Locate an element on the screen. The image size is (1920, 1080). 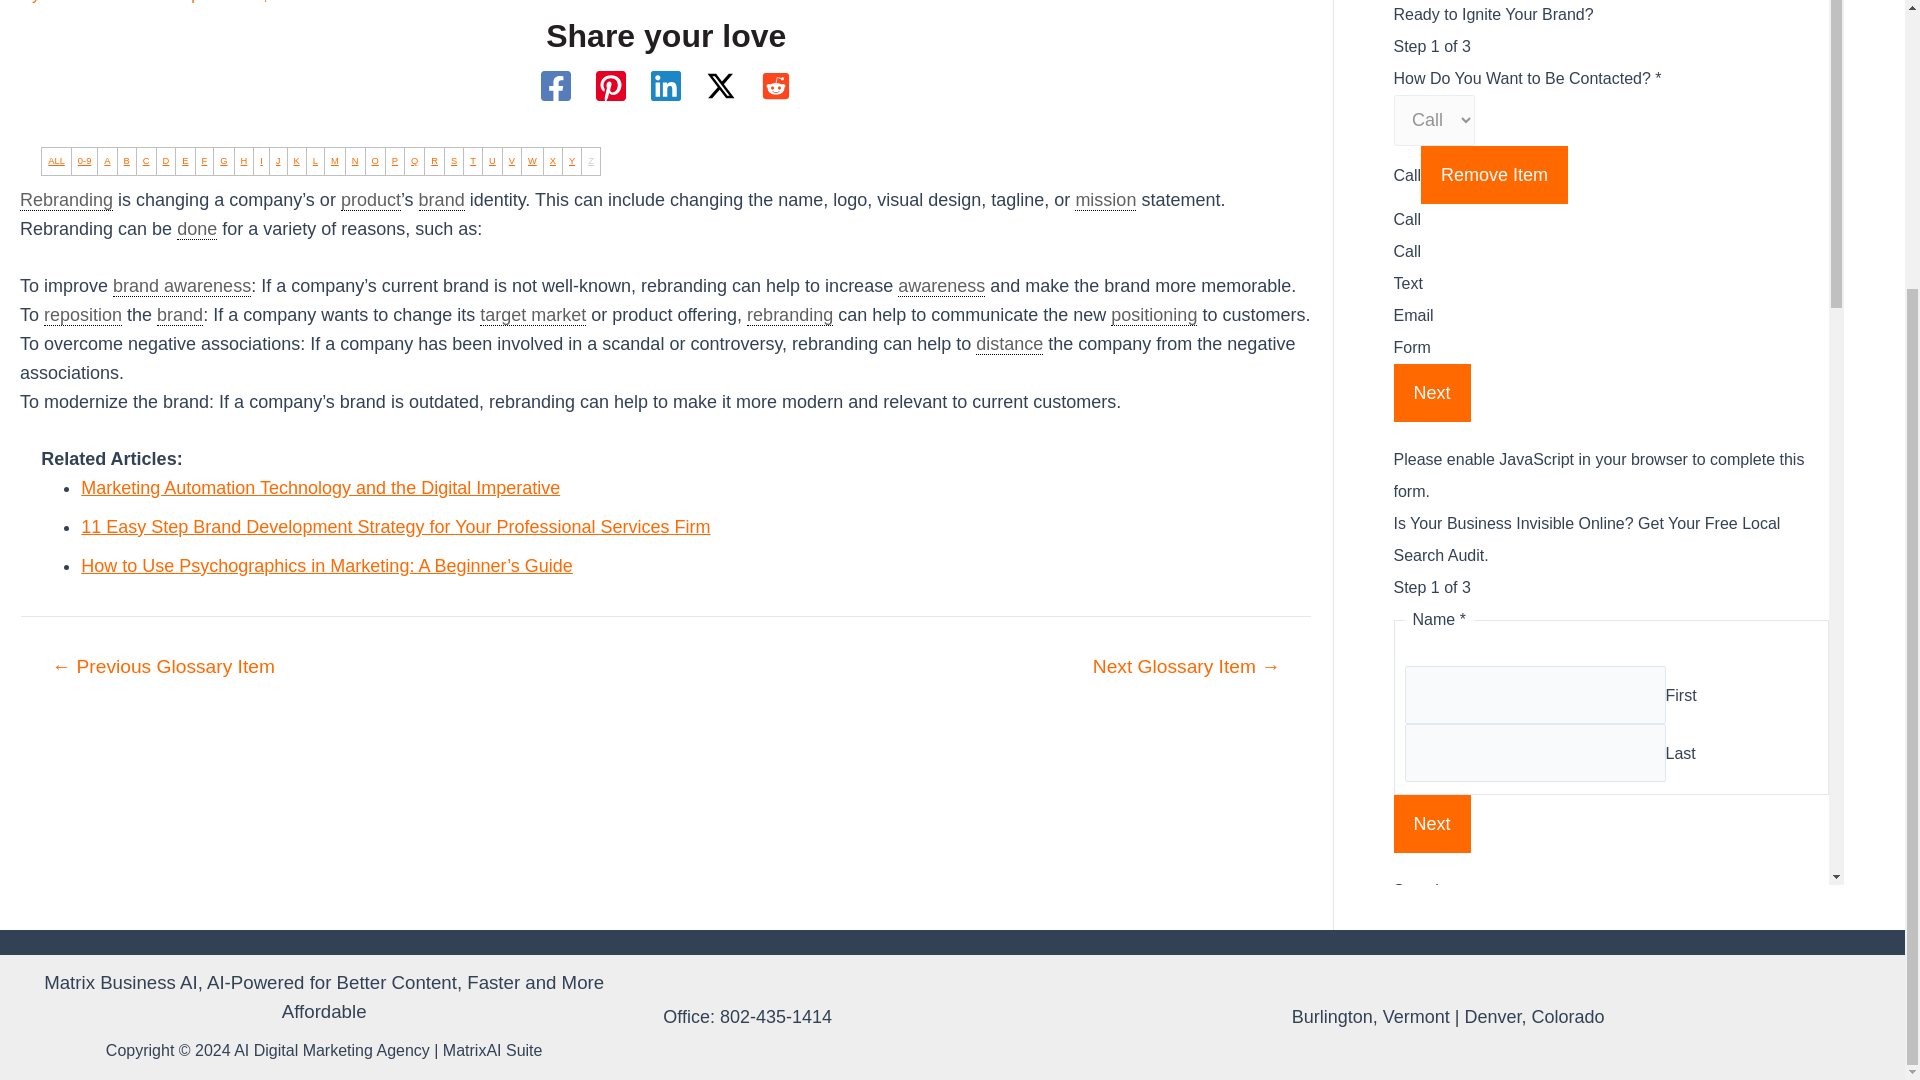
Render is located at coordinates (1186, 666).